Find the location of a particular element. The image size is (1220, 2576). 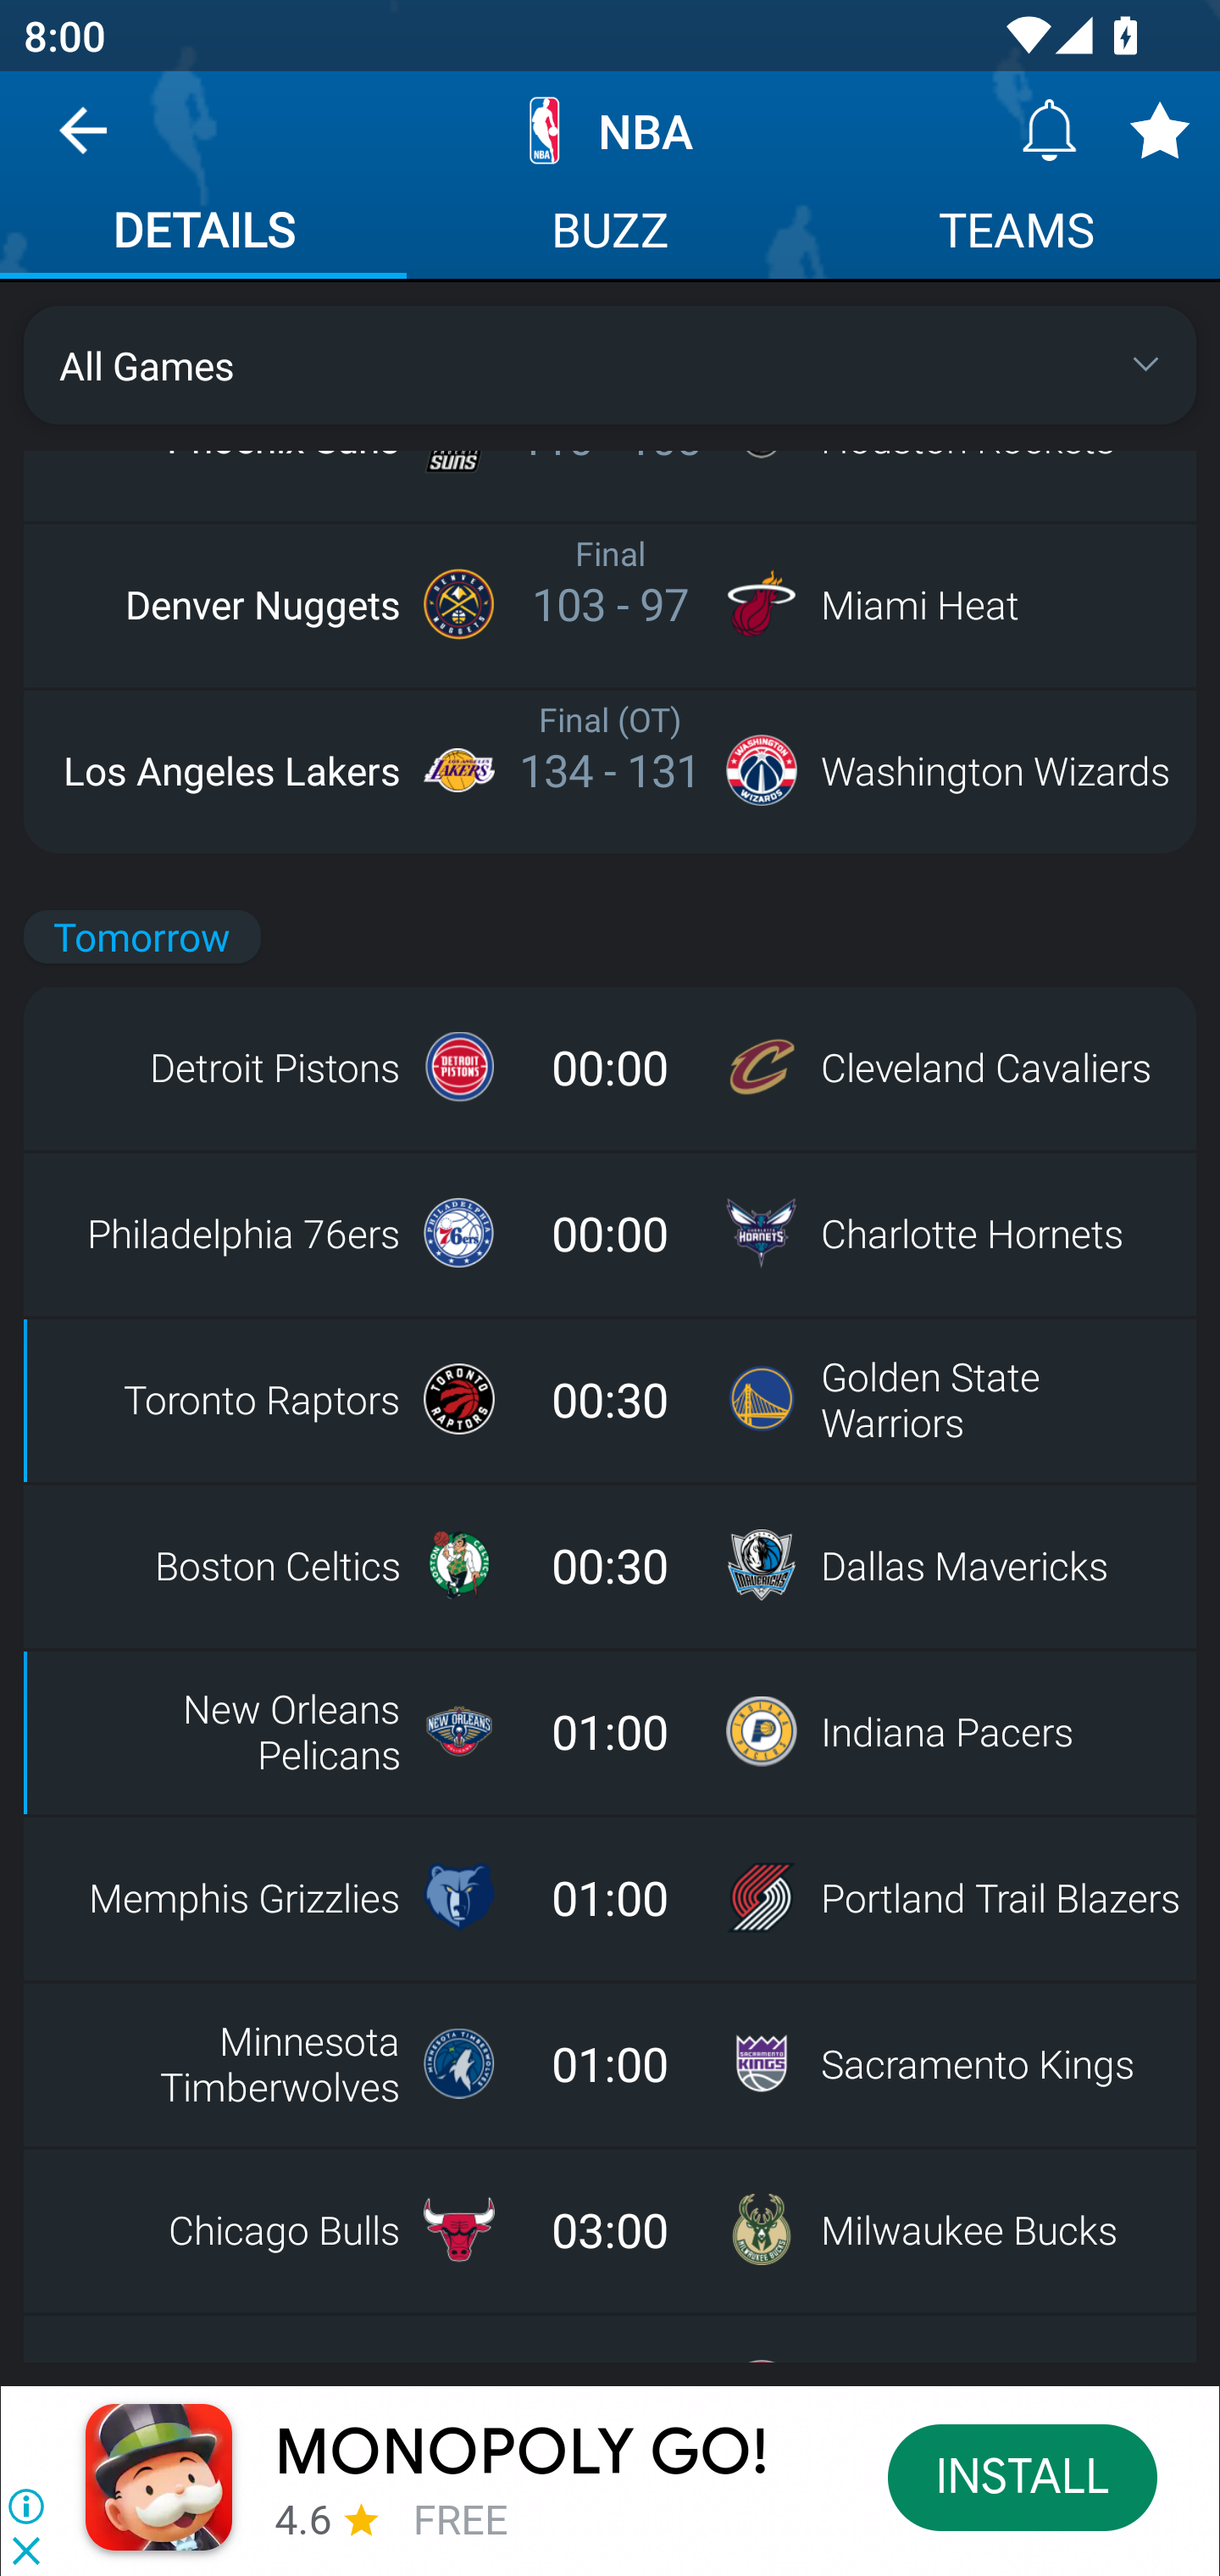

Boston Celtics 00:30 Dallas Mavericks is located at coordinates (610, 1564).